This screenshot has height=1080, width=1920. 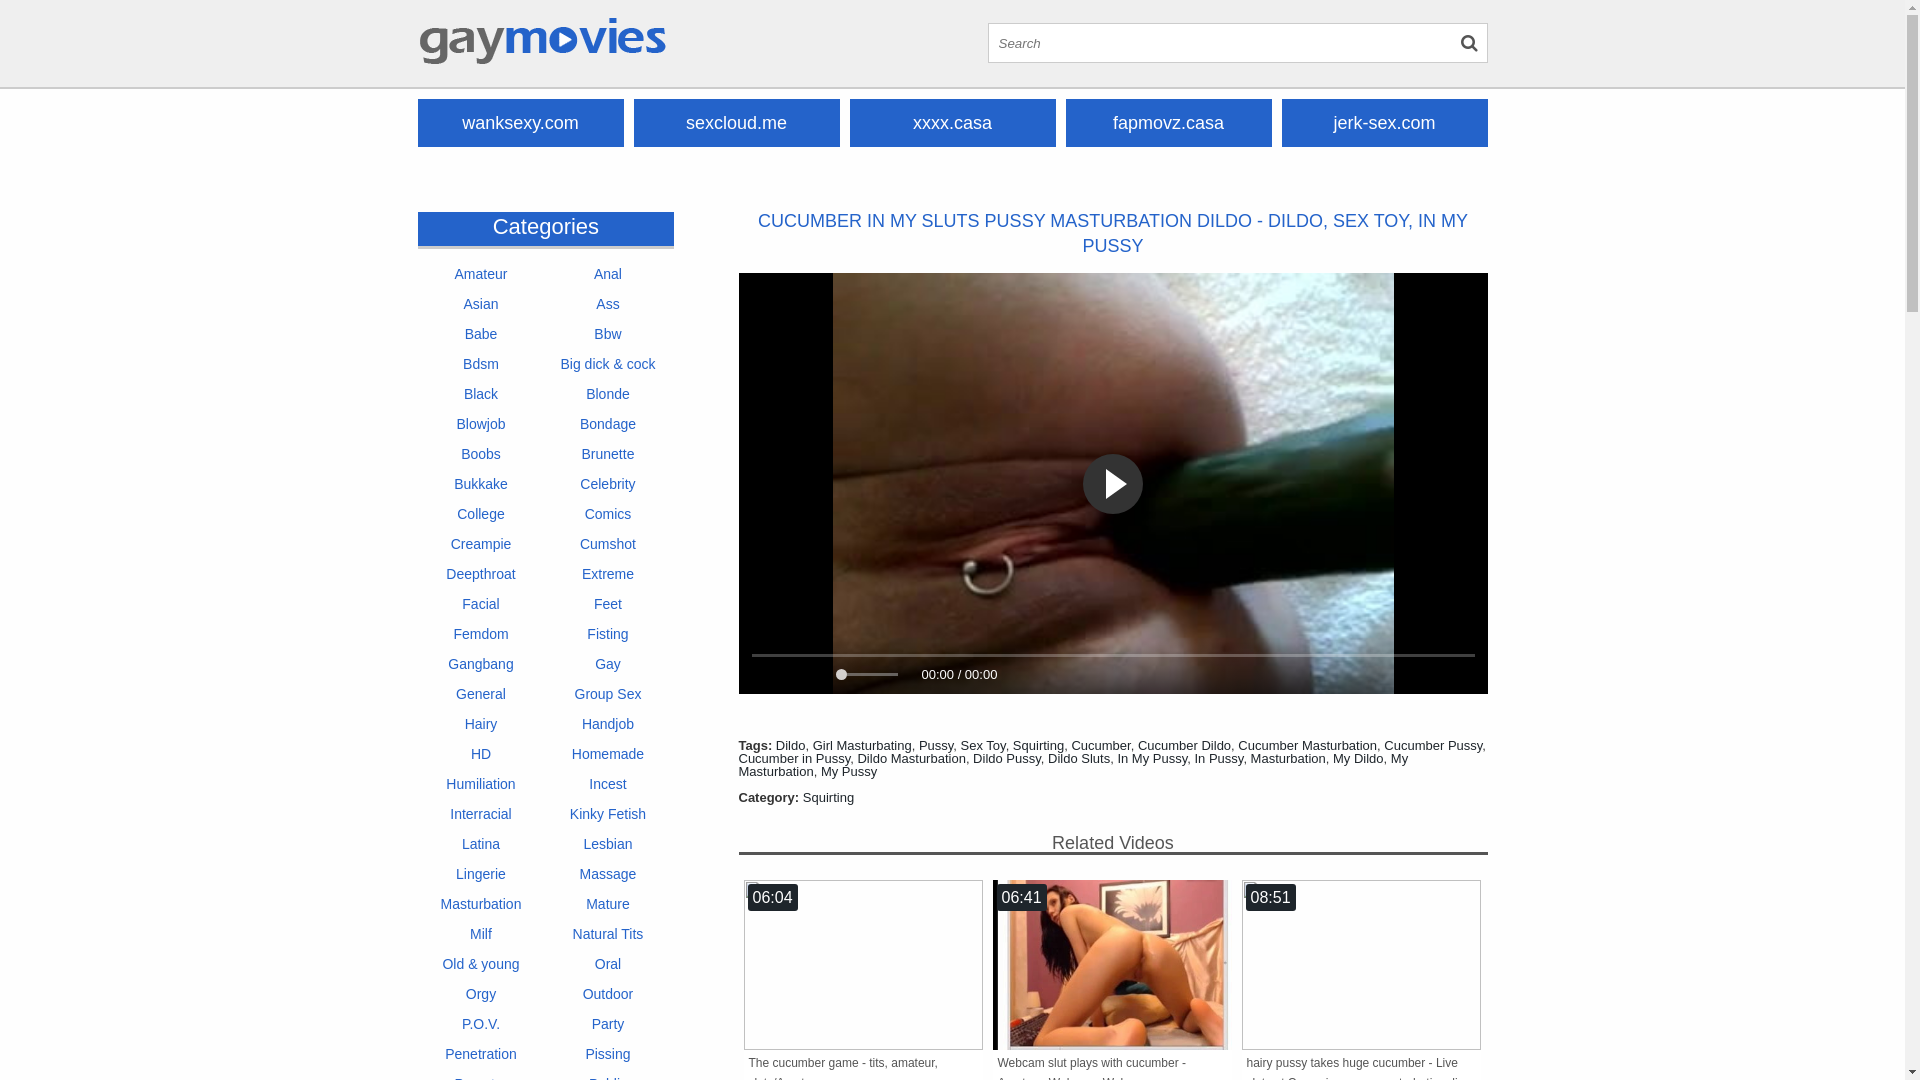 I want to click on My Dildo, so click(x=1358, y=758).